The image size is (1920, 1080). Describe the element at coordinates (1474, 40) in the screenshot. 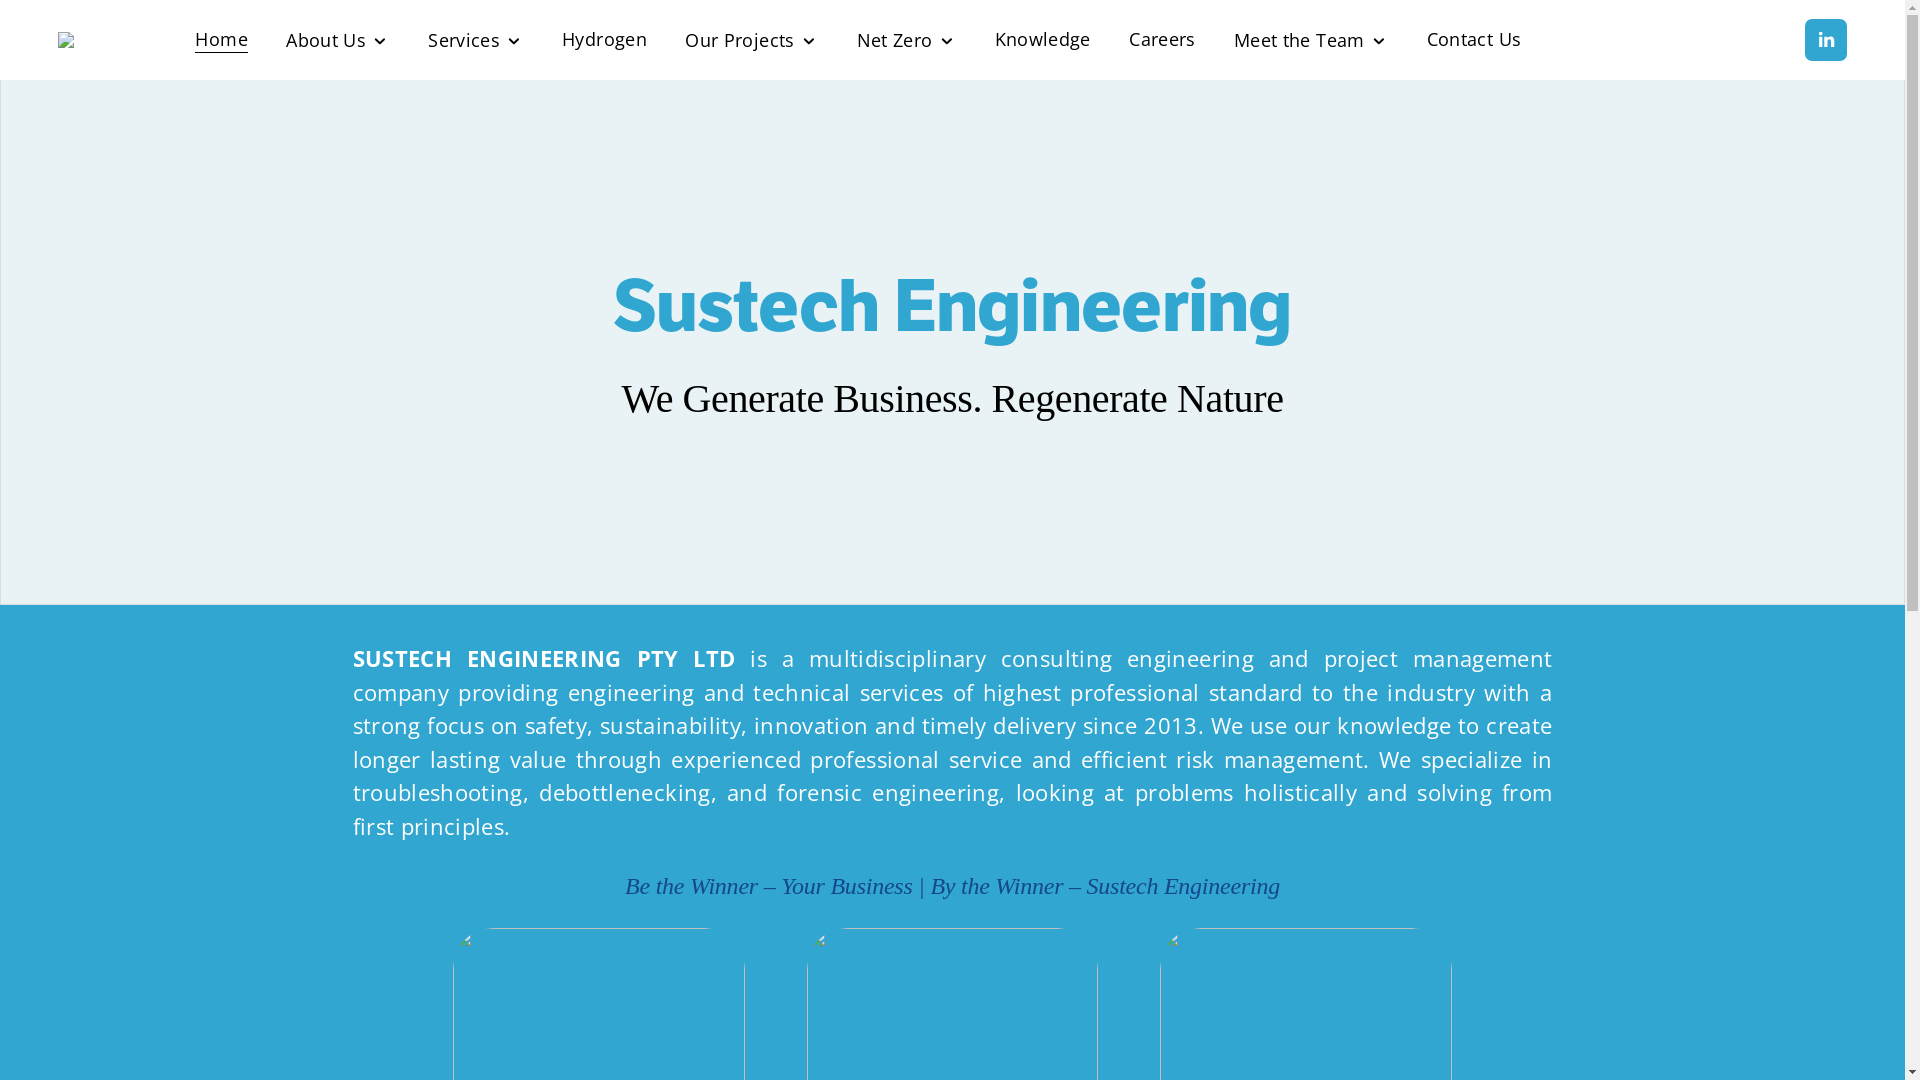

I see `Contact Us` at that location.